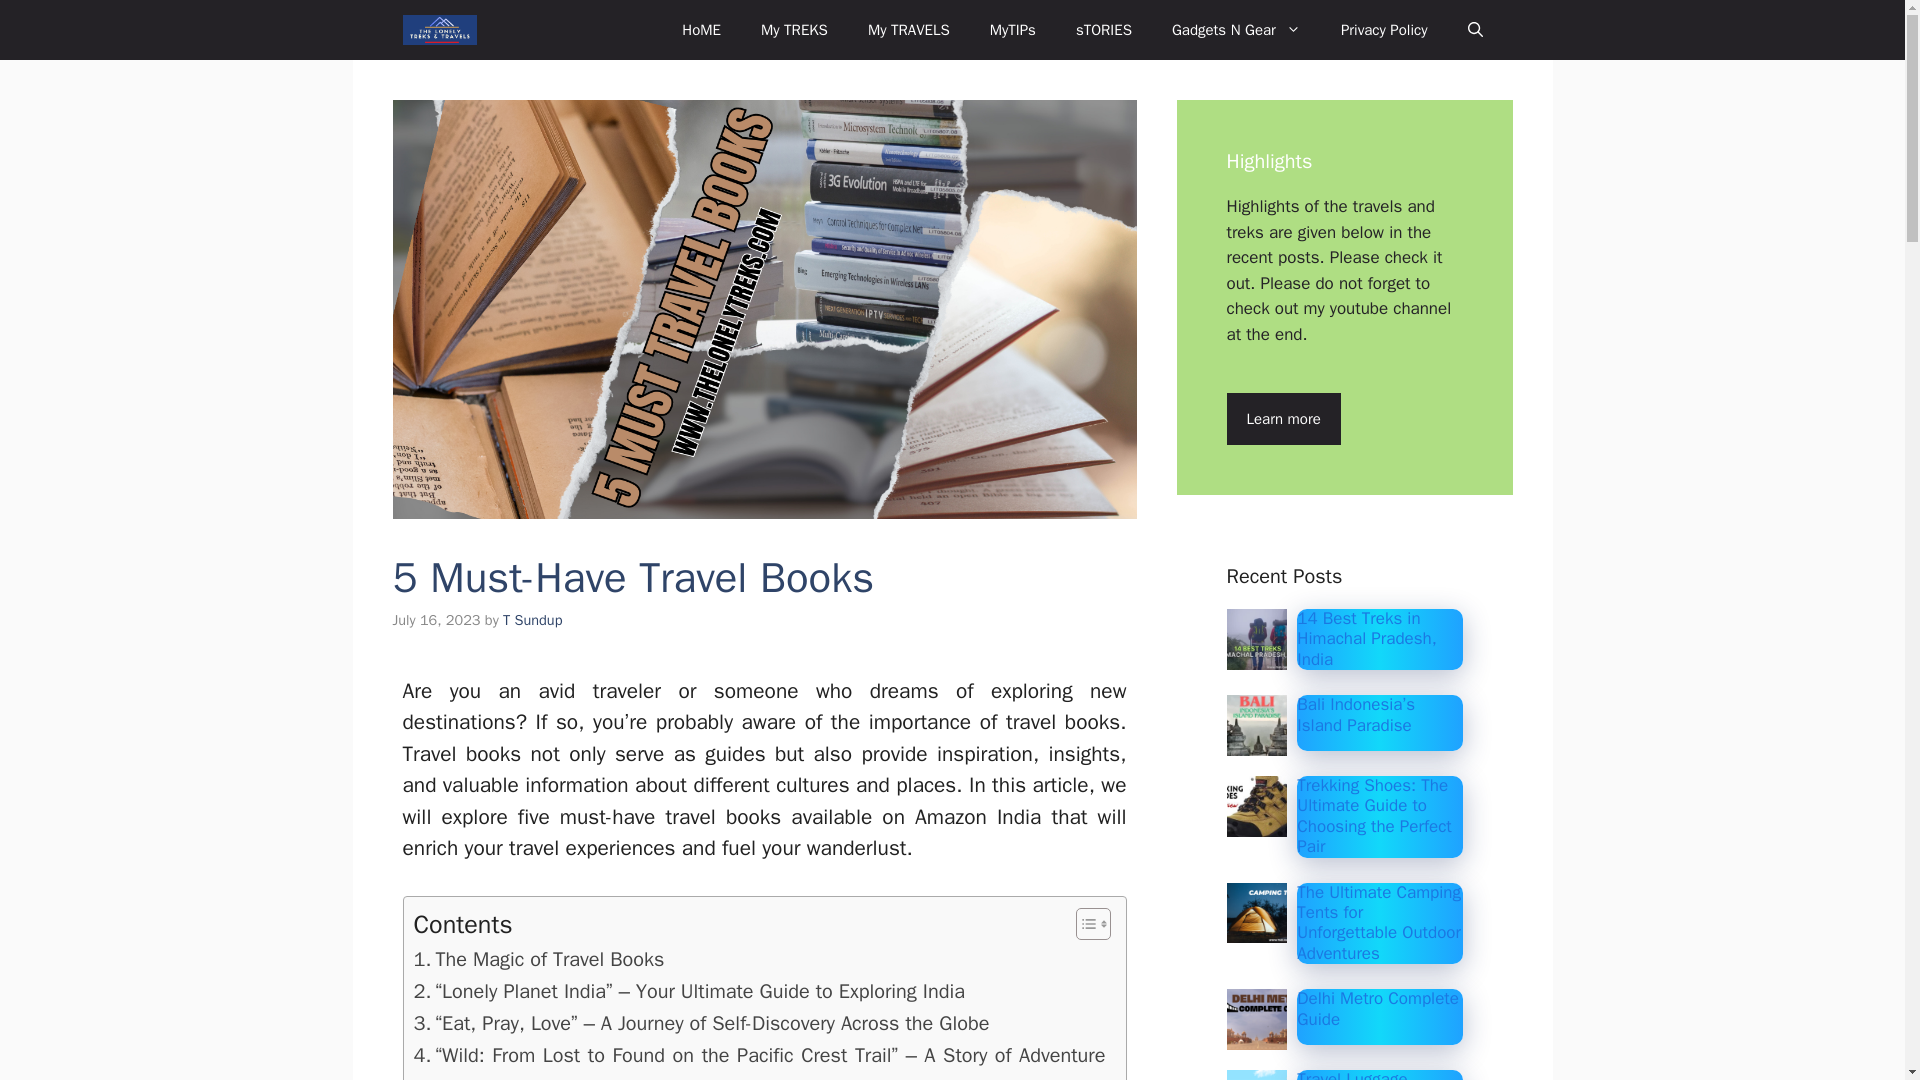  Describe the element at coordinates (1384, 30) in the screenshot. I see `Privacy Policy` at that location.